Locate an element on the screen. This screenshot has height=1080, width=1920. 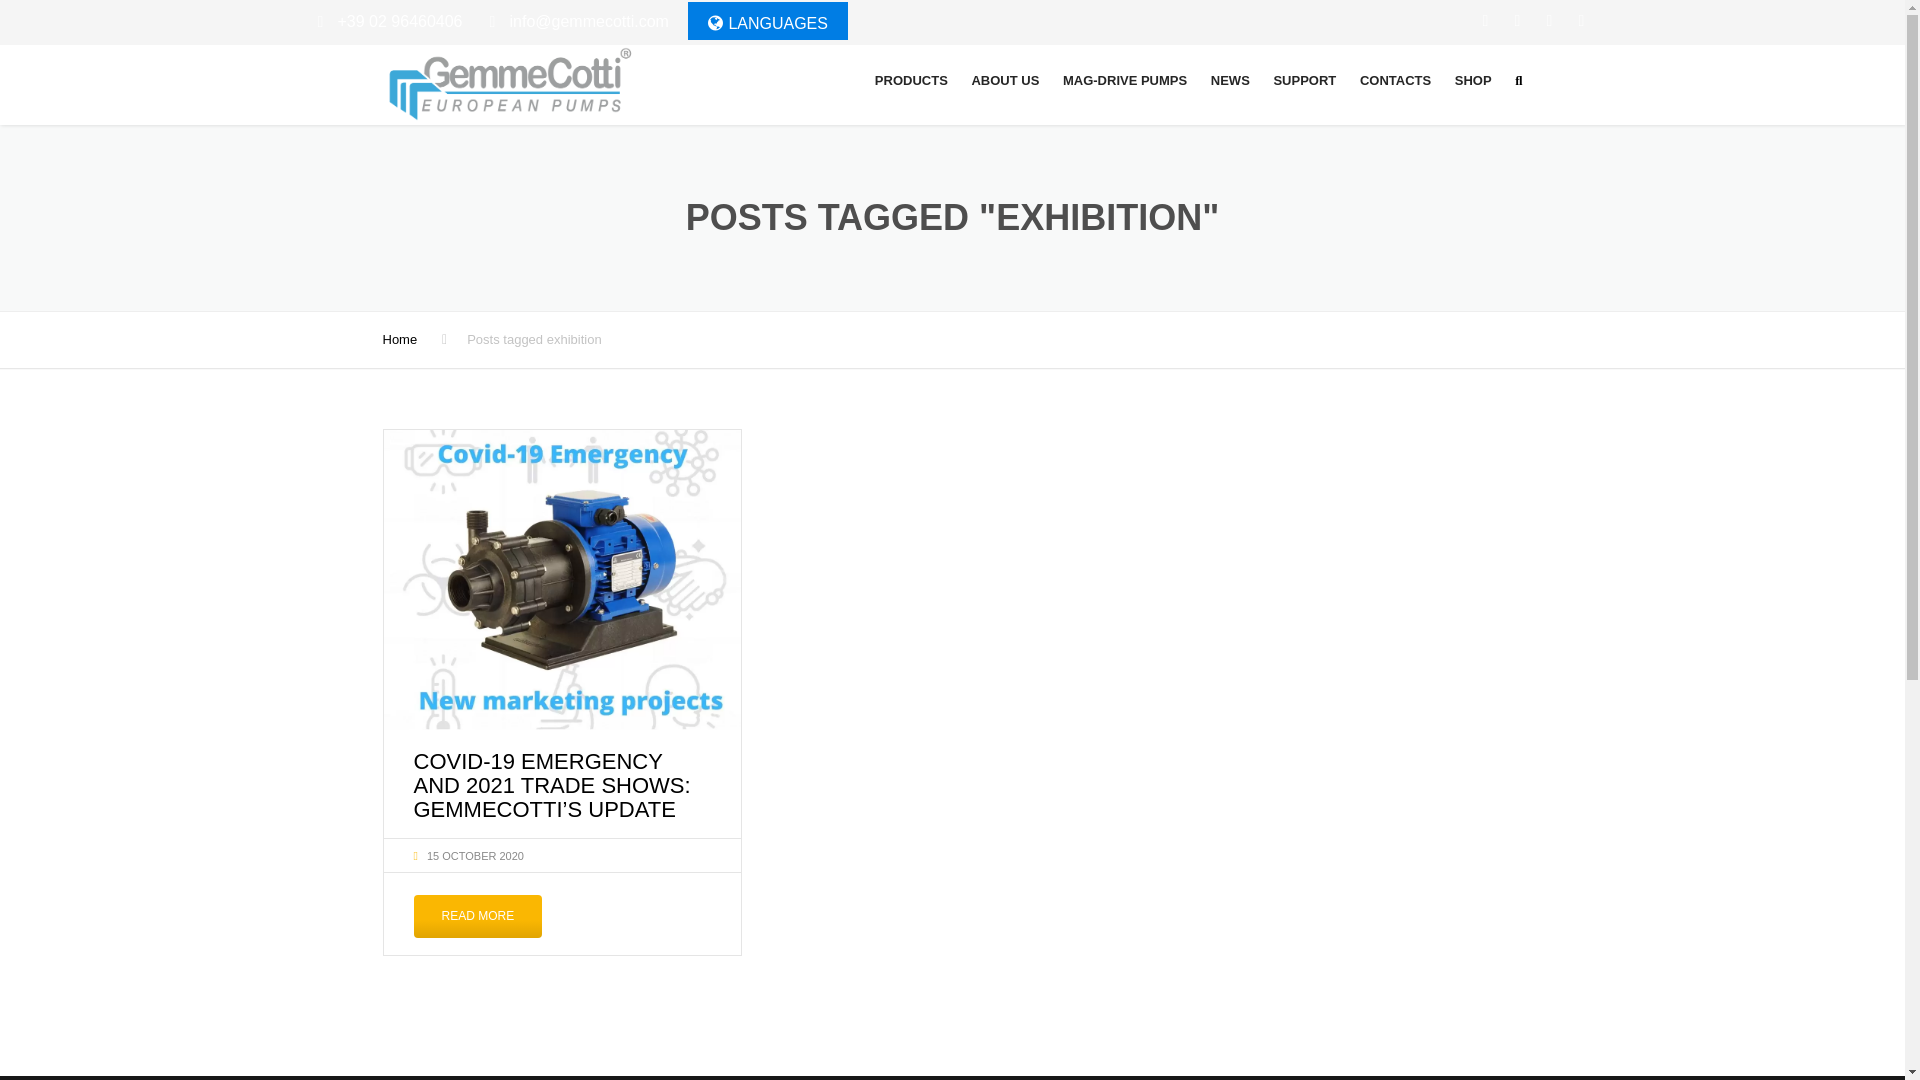
SUPPORT is located at coordinates (1304, 80).